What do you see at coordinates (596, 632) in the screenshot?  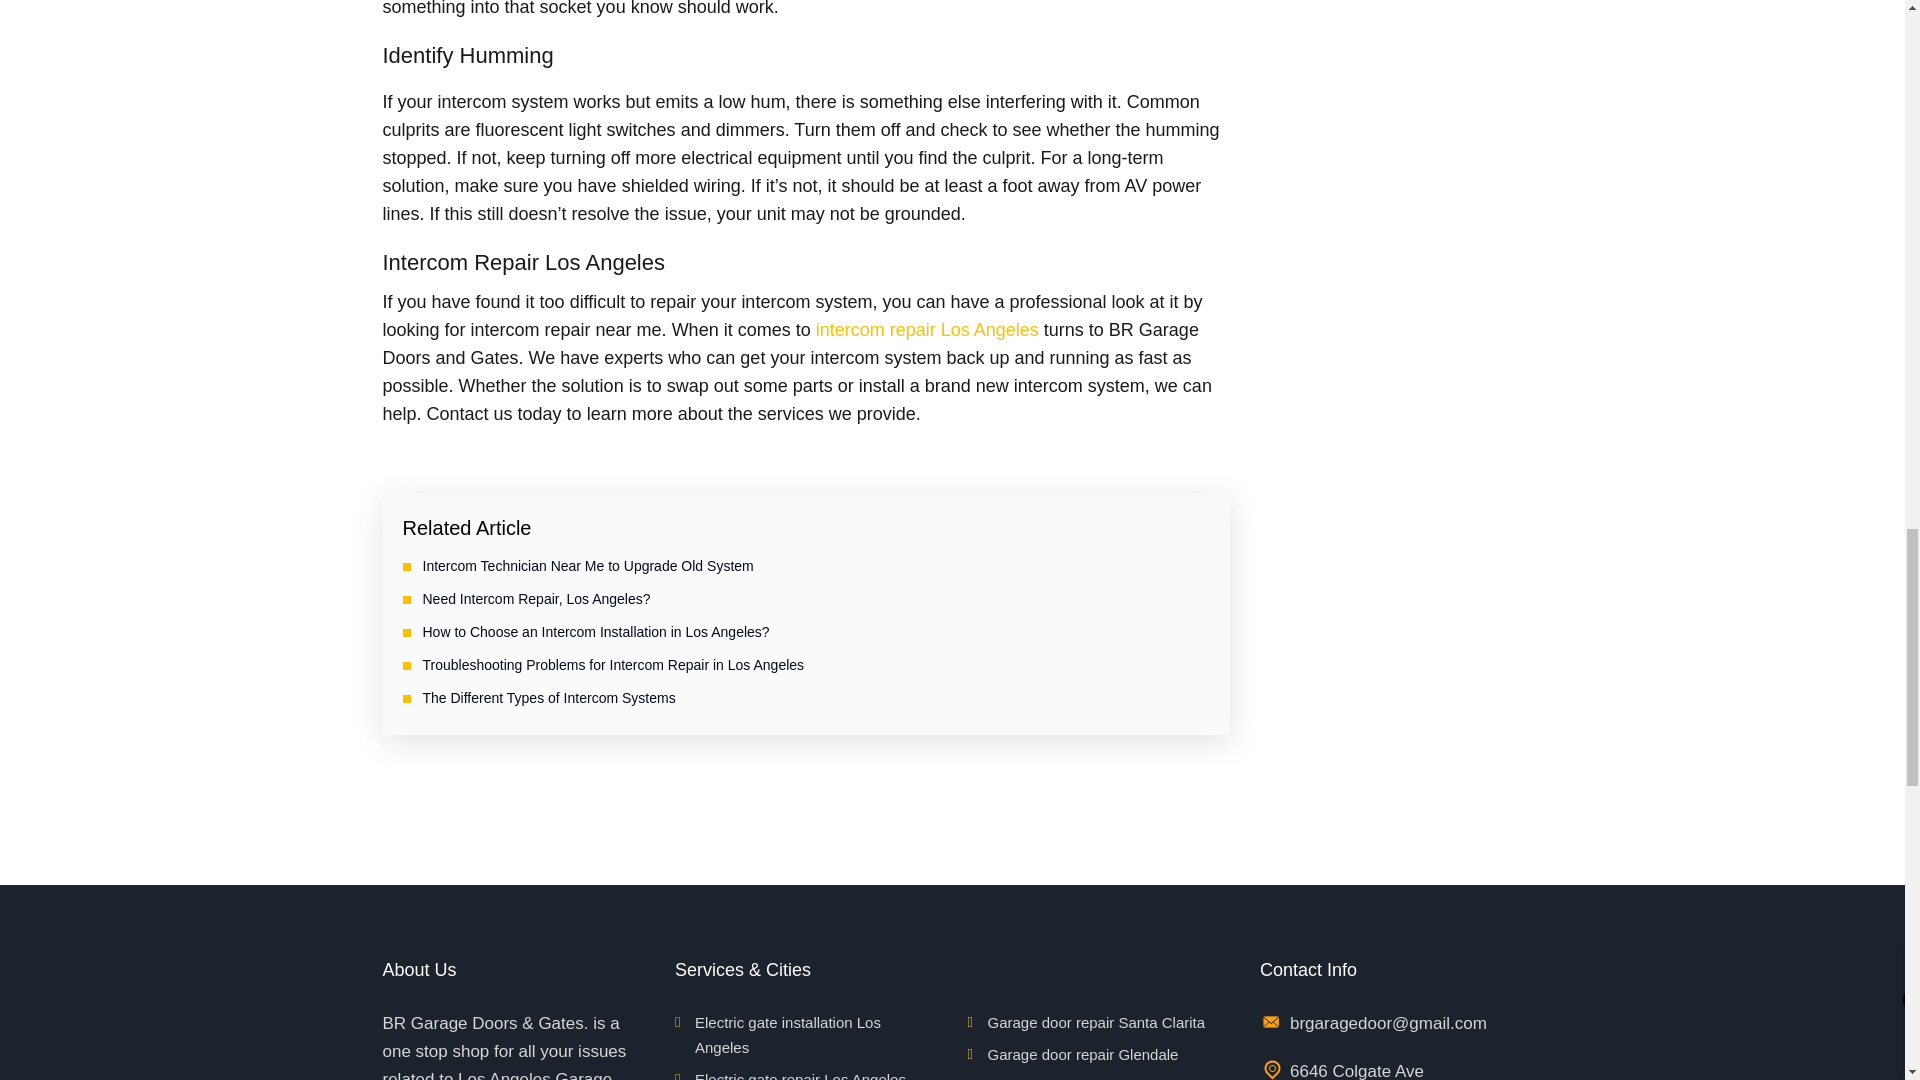 I see `How to Choose an Intercom Installation in Los Angeles?` at bounding box center [596, 632].